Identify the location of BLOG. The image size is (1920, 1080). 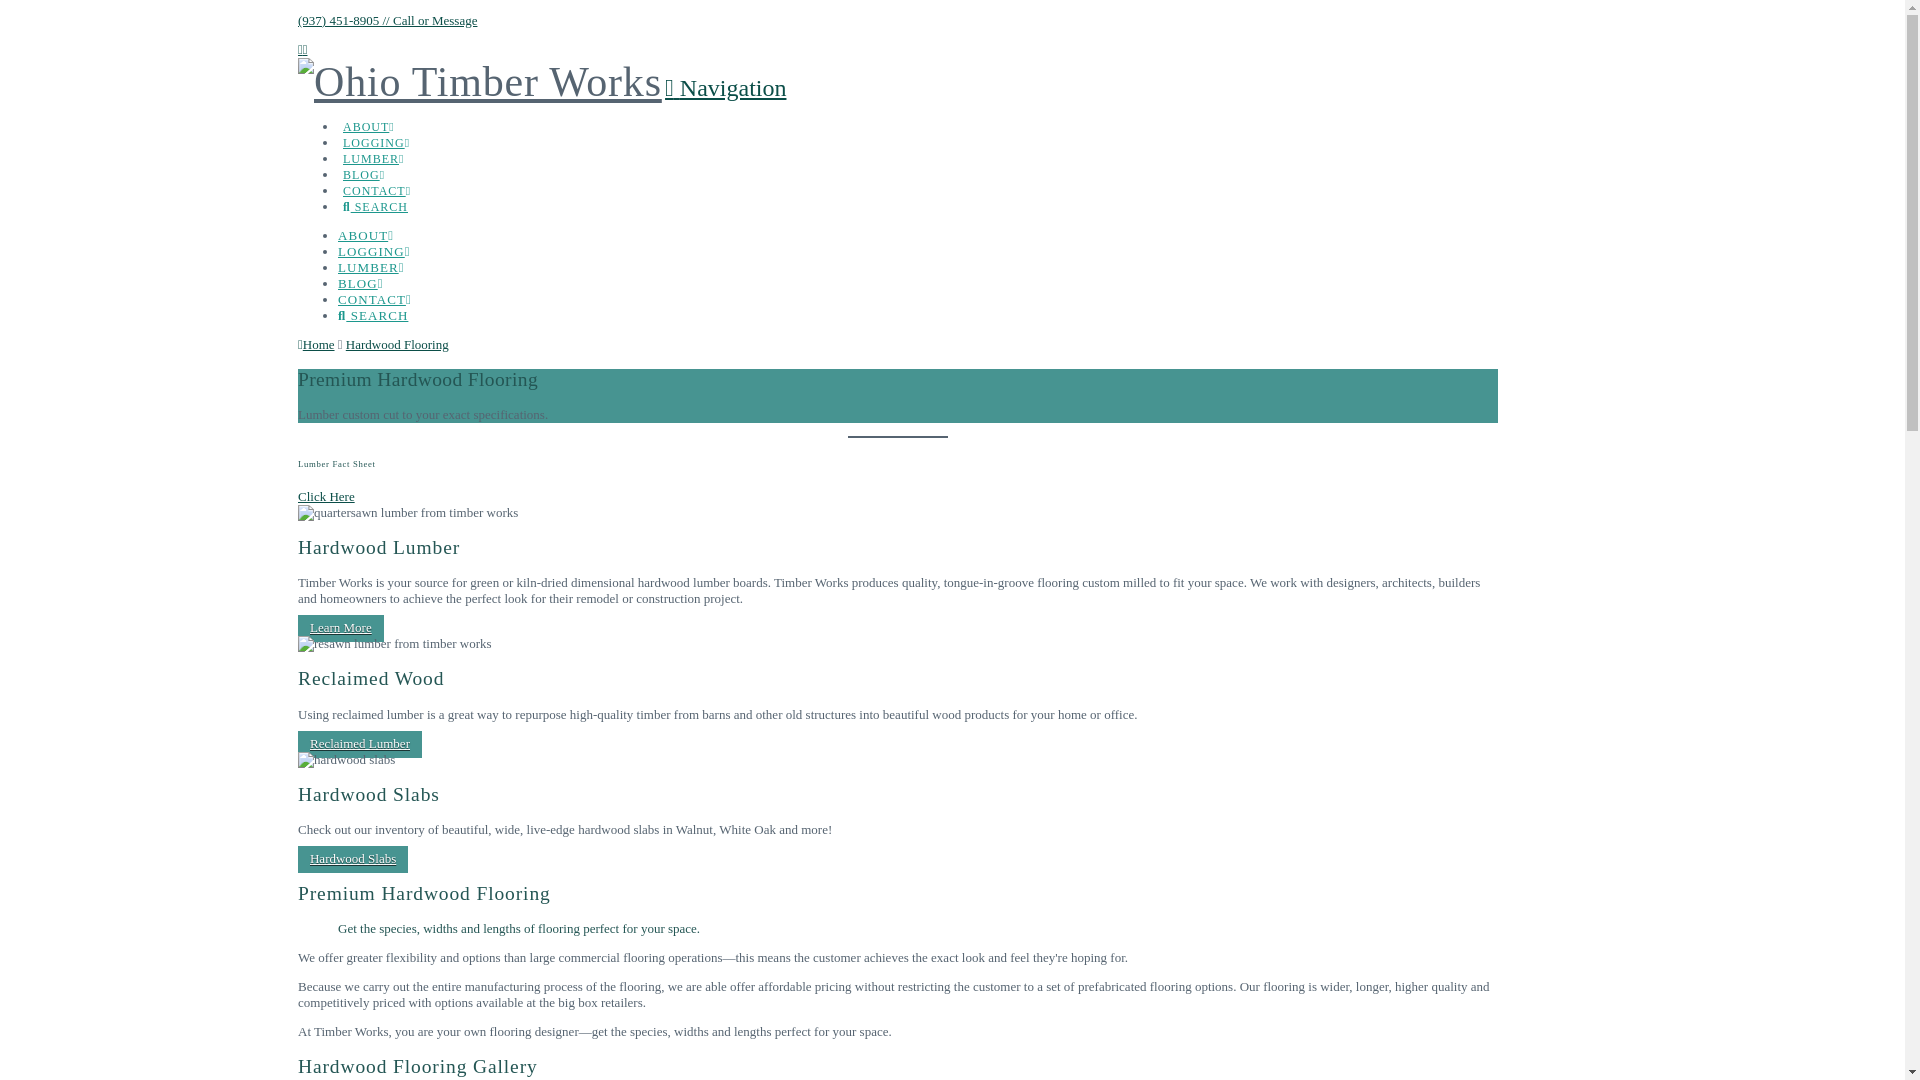
(360, 283).